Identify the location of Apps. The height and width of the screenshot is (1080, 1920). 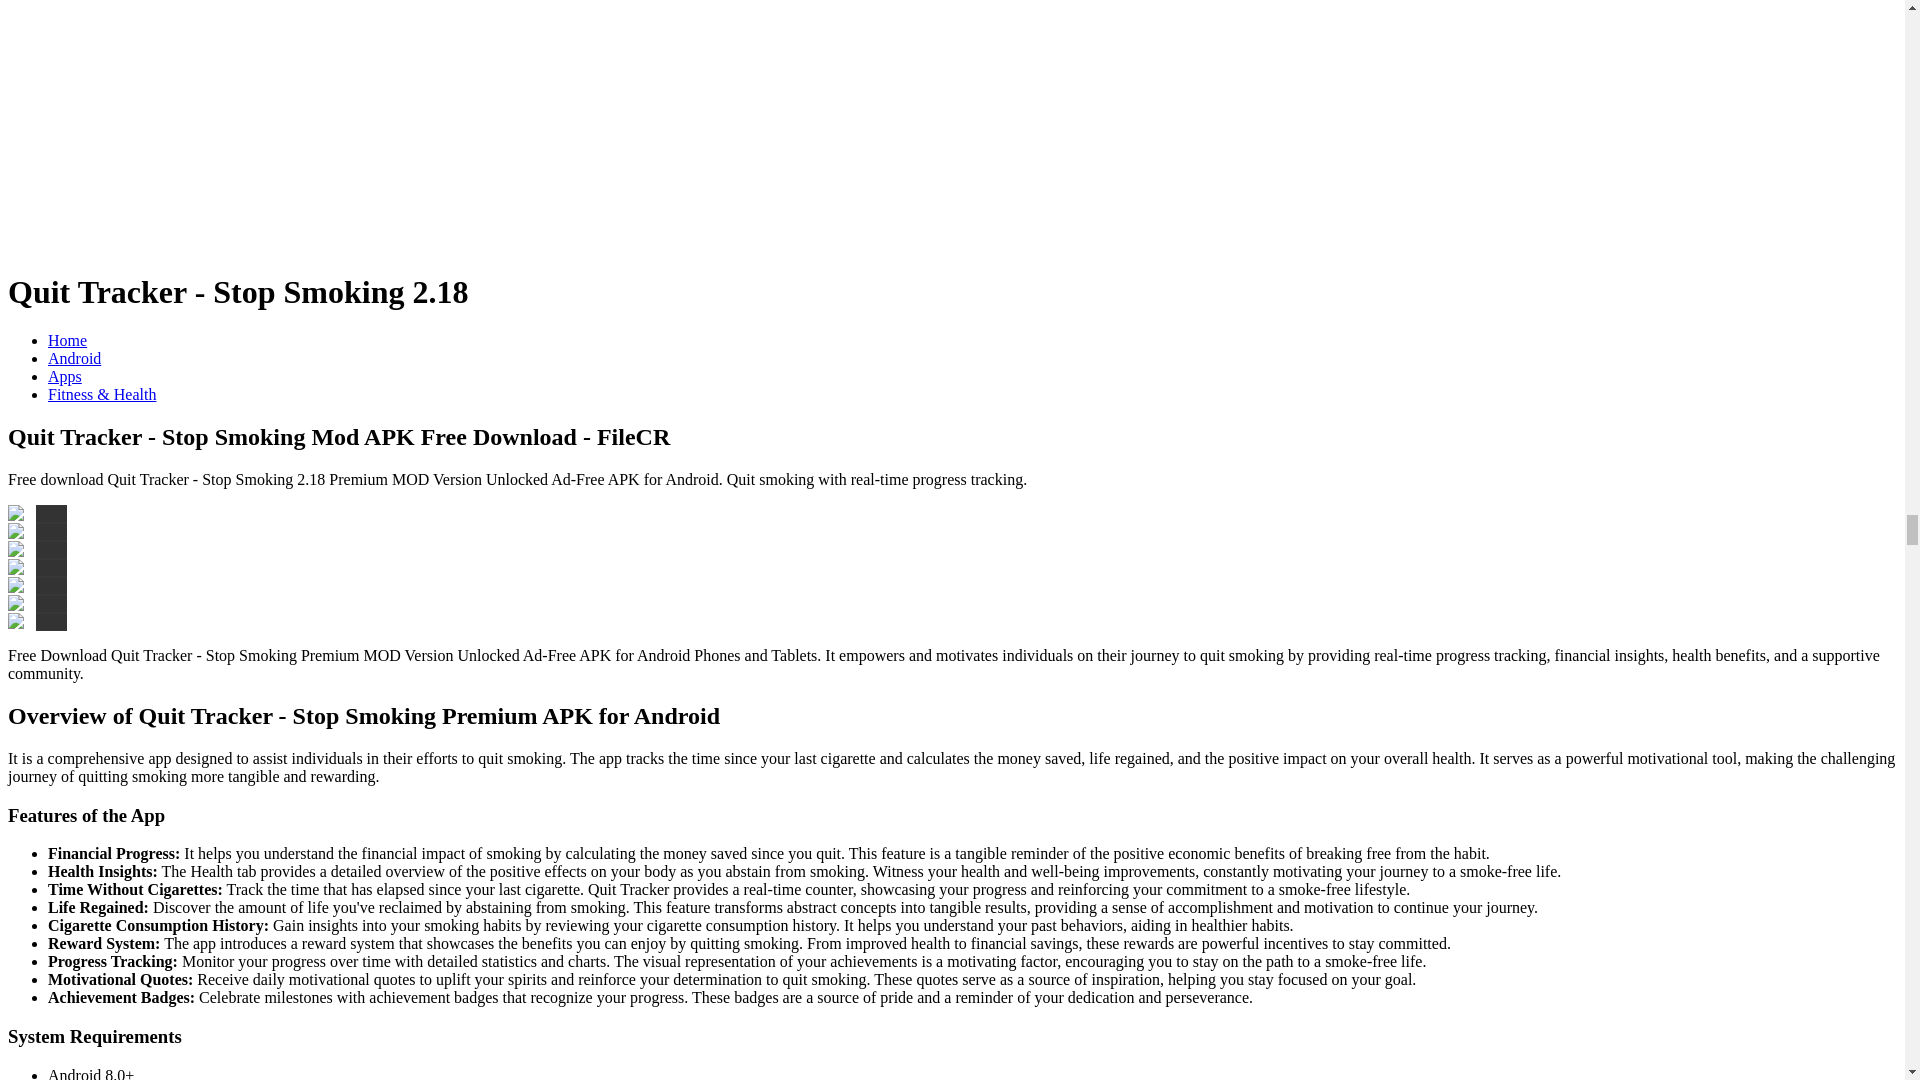
(65, 376).